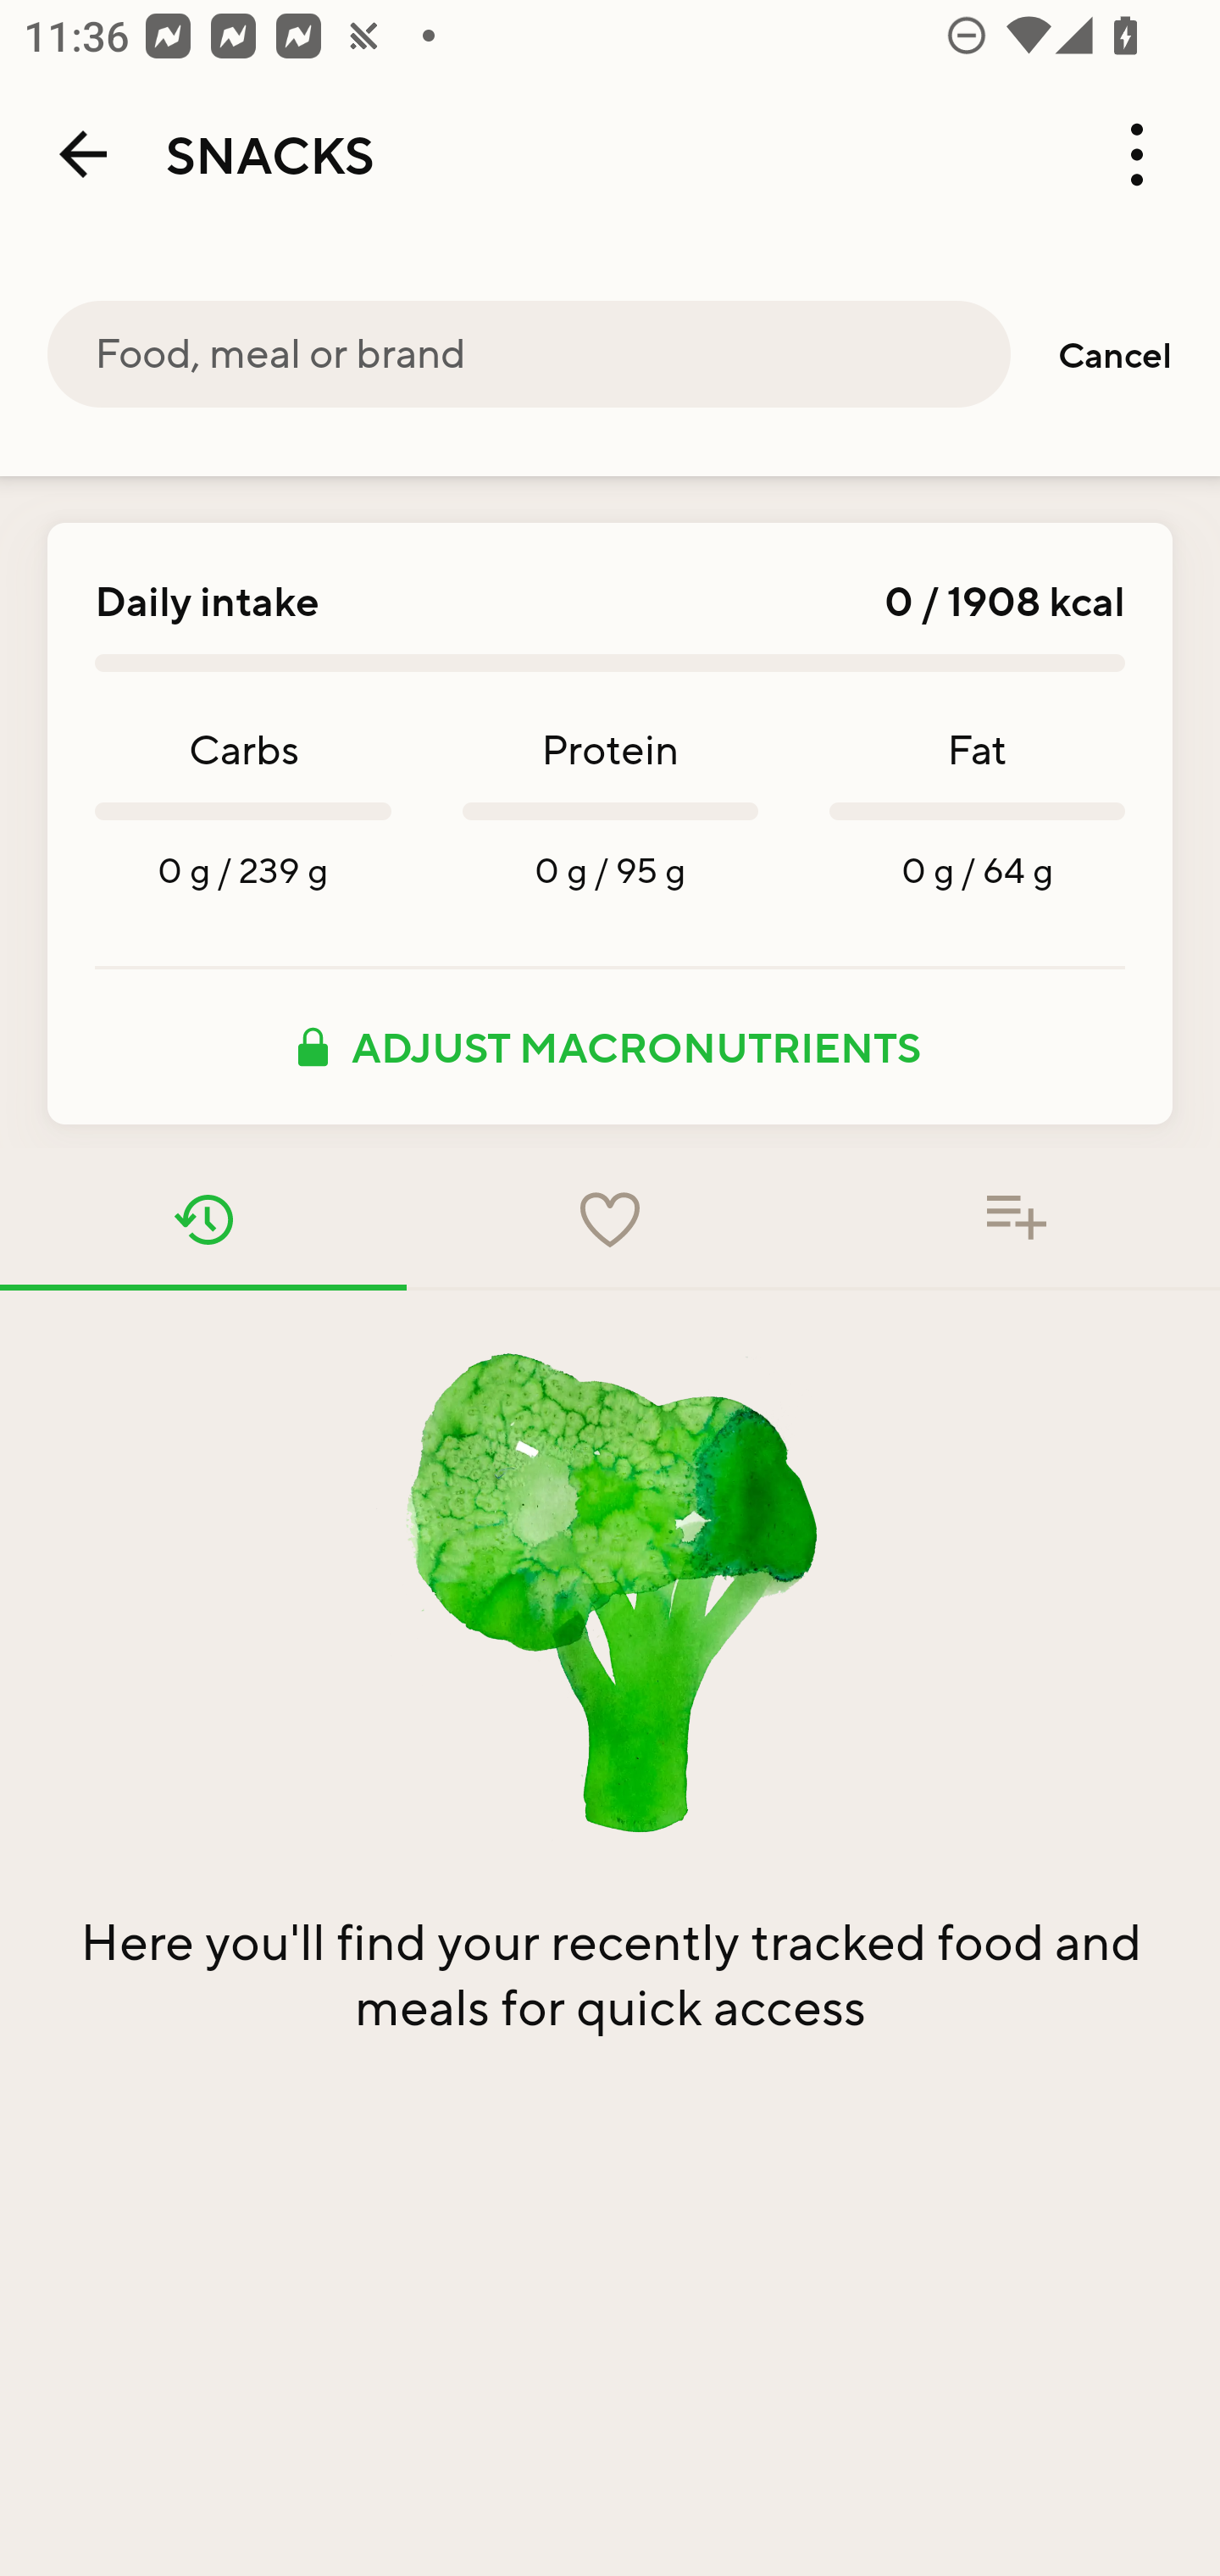 This screenshot has width=1220, height=2576. What do you see at coordinates (1017, 1219) in the screenshot?
I see `Food added` at bounding box center [1017, 1219].